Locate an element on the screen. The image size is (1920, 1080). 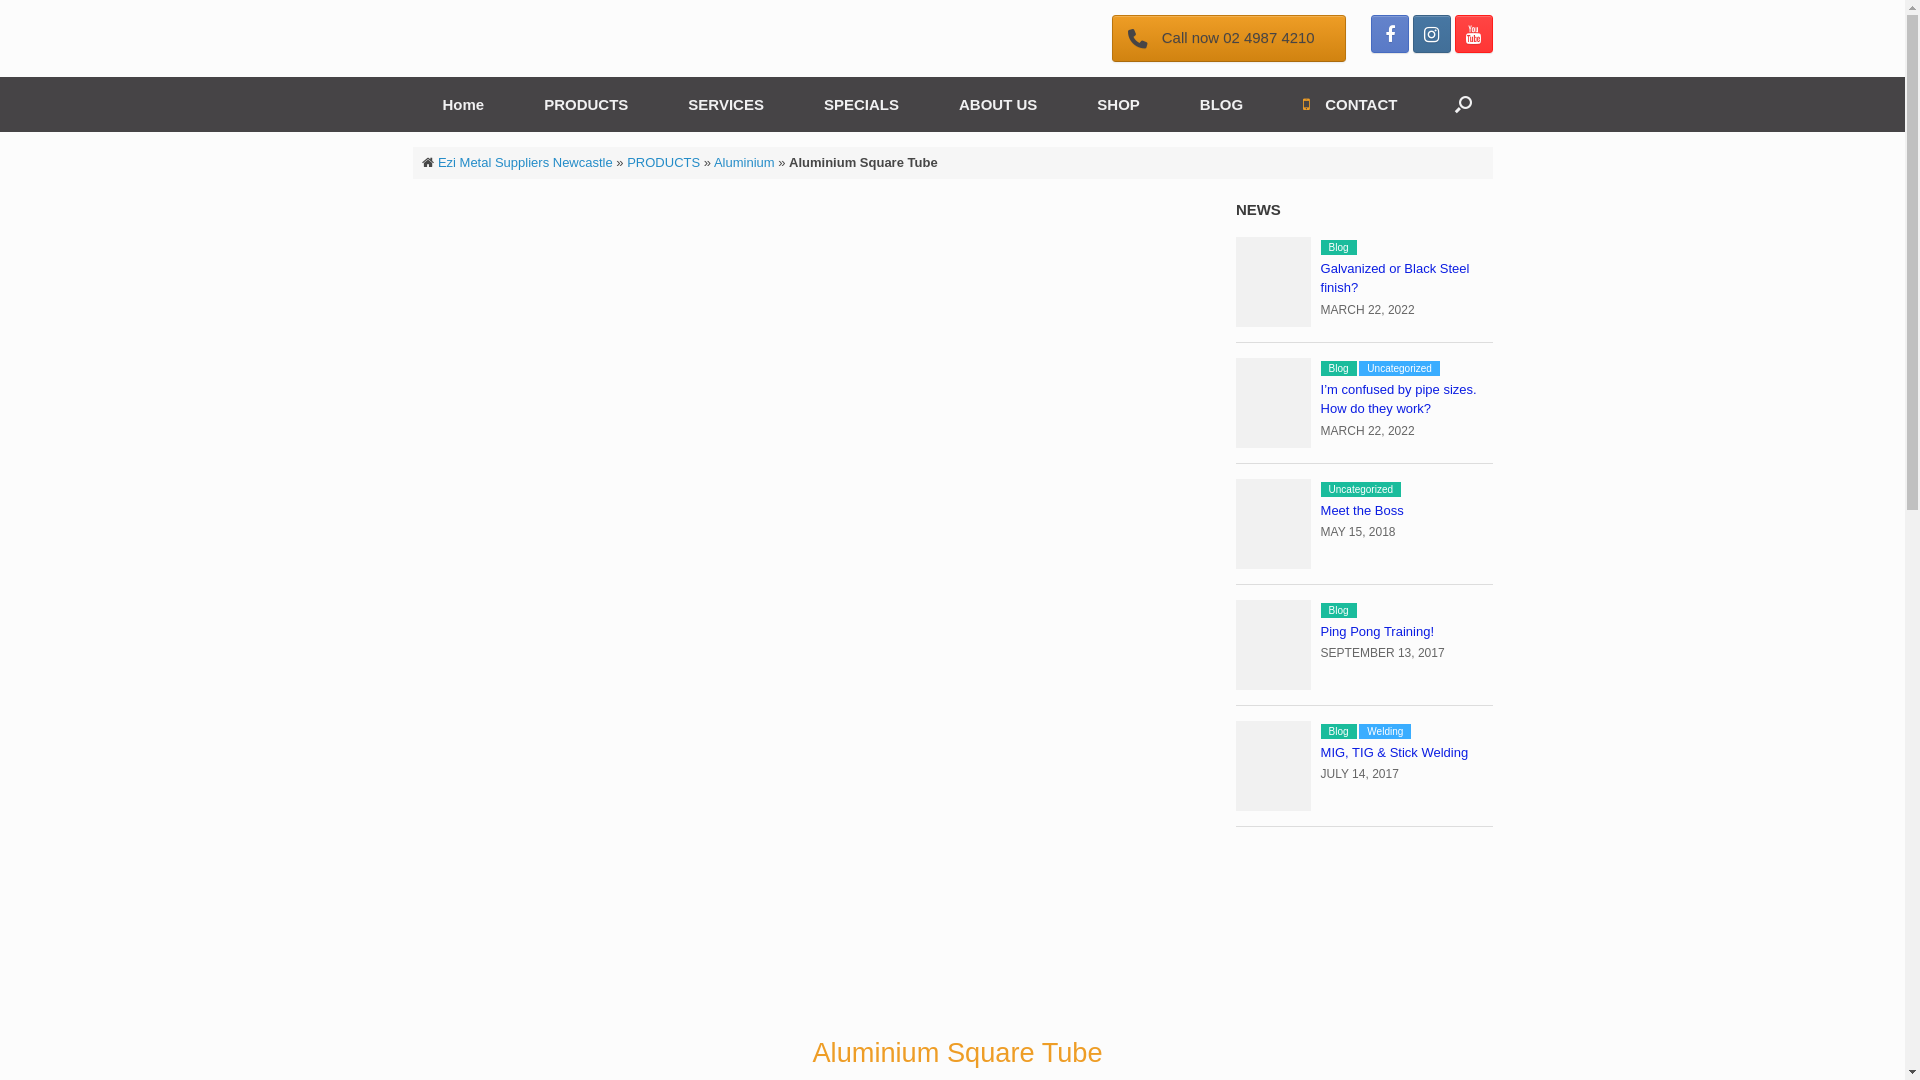
Ezimetal Facebook is located at coordinates (1389, 34).